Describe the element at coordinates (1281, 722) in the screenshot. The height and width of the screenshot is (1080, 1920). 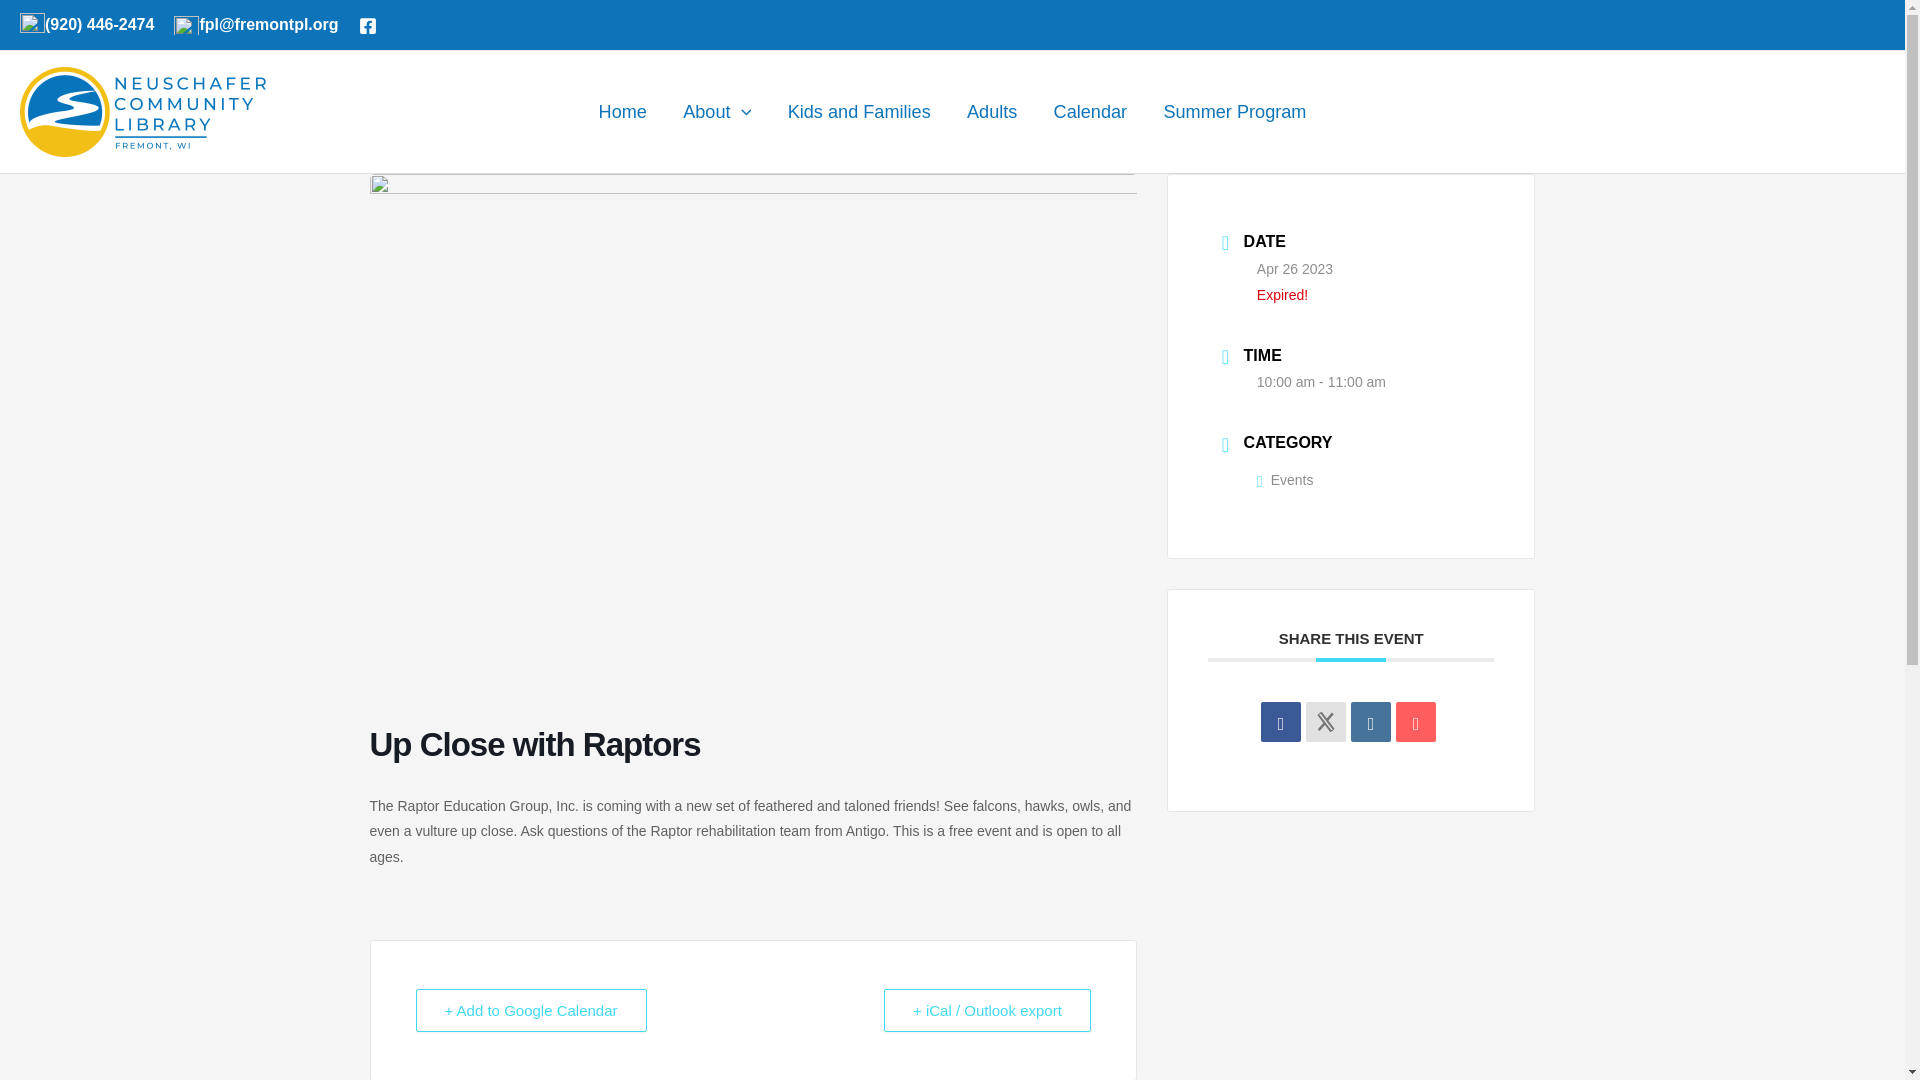
I see `Share on Facebook` at that location.